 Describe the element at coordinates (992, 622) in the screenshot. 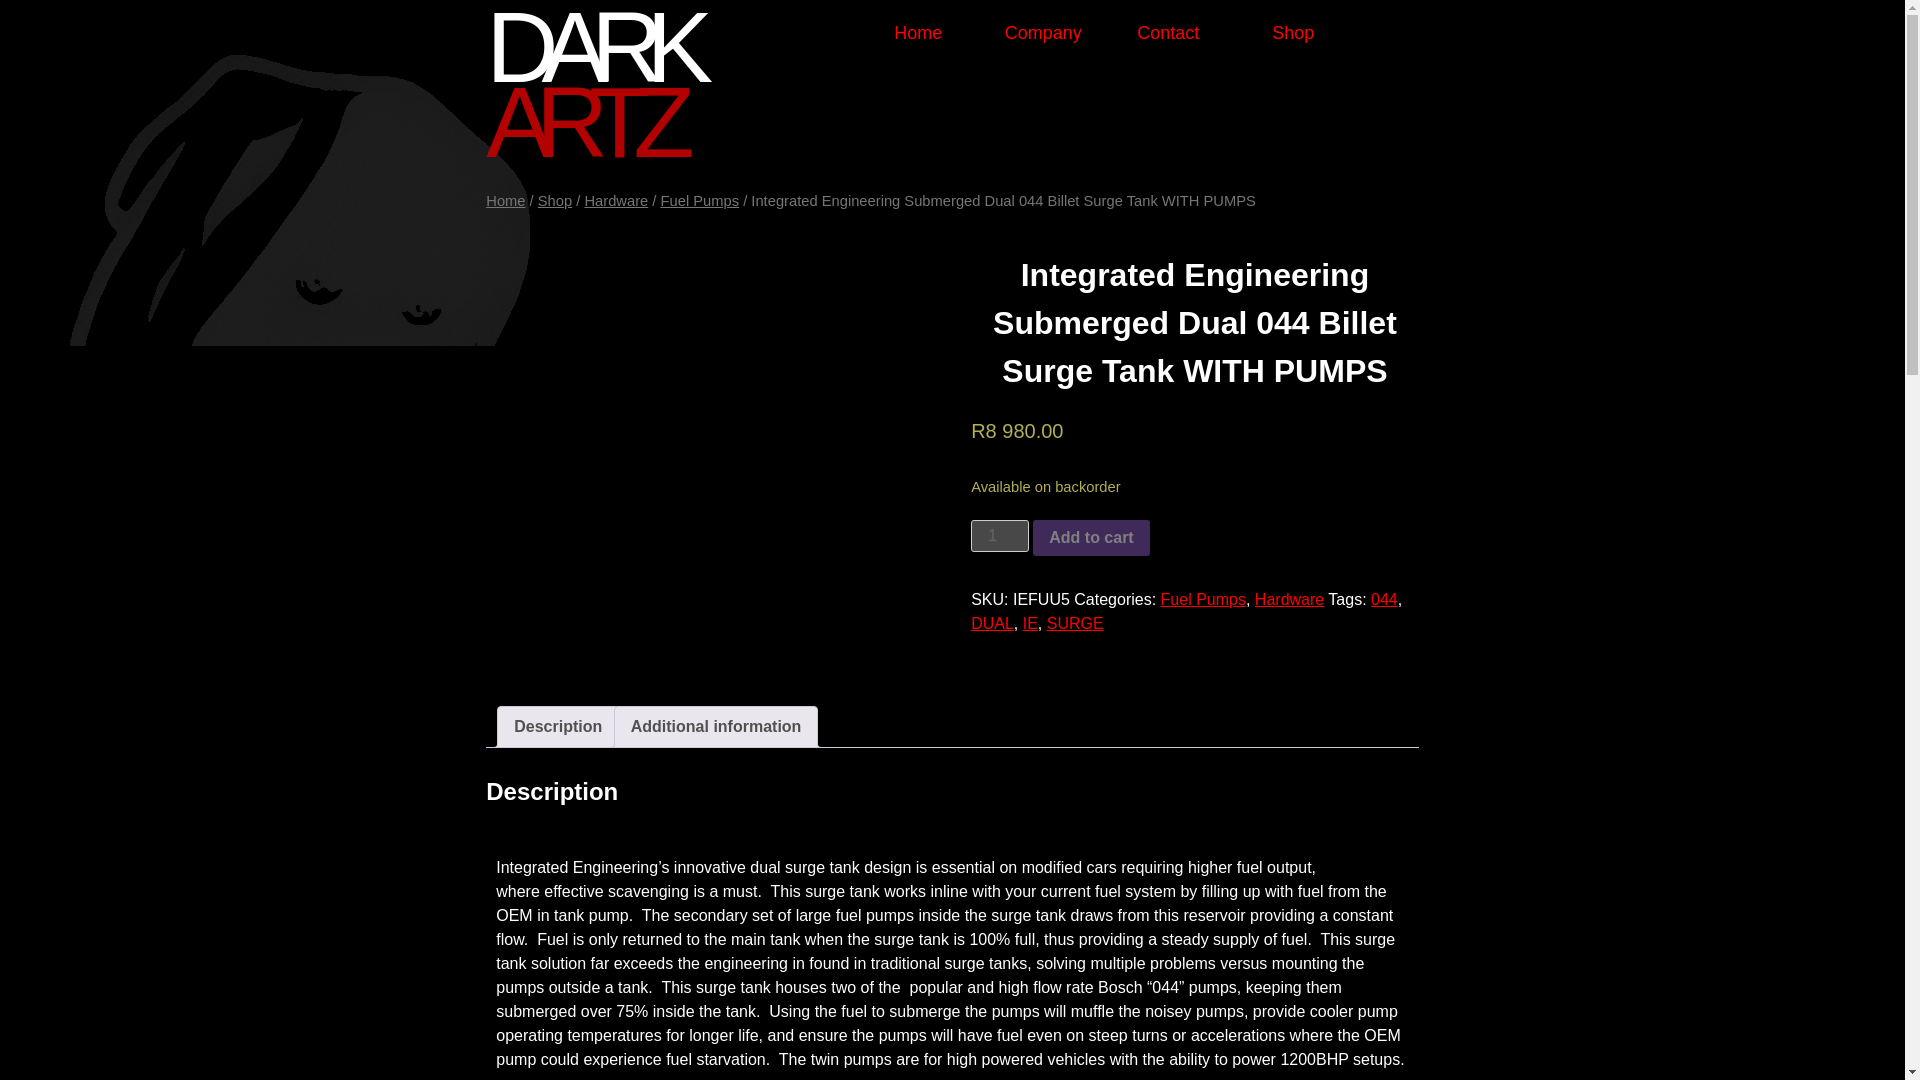

I see `DUAL` at that location.